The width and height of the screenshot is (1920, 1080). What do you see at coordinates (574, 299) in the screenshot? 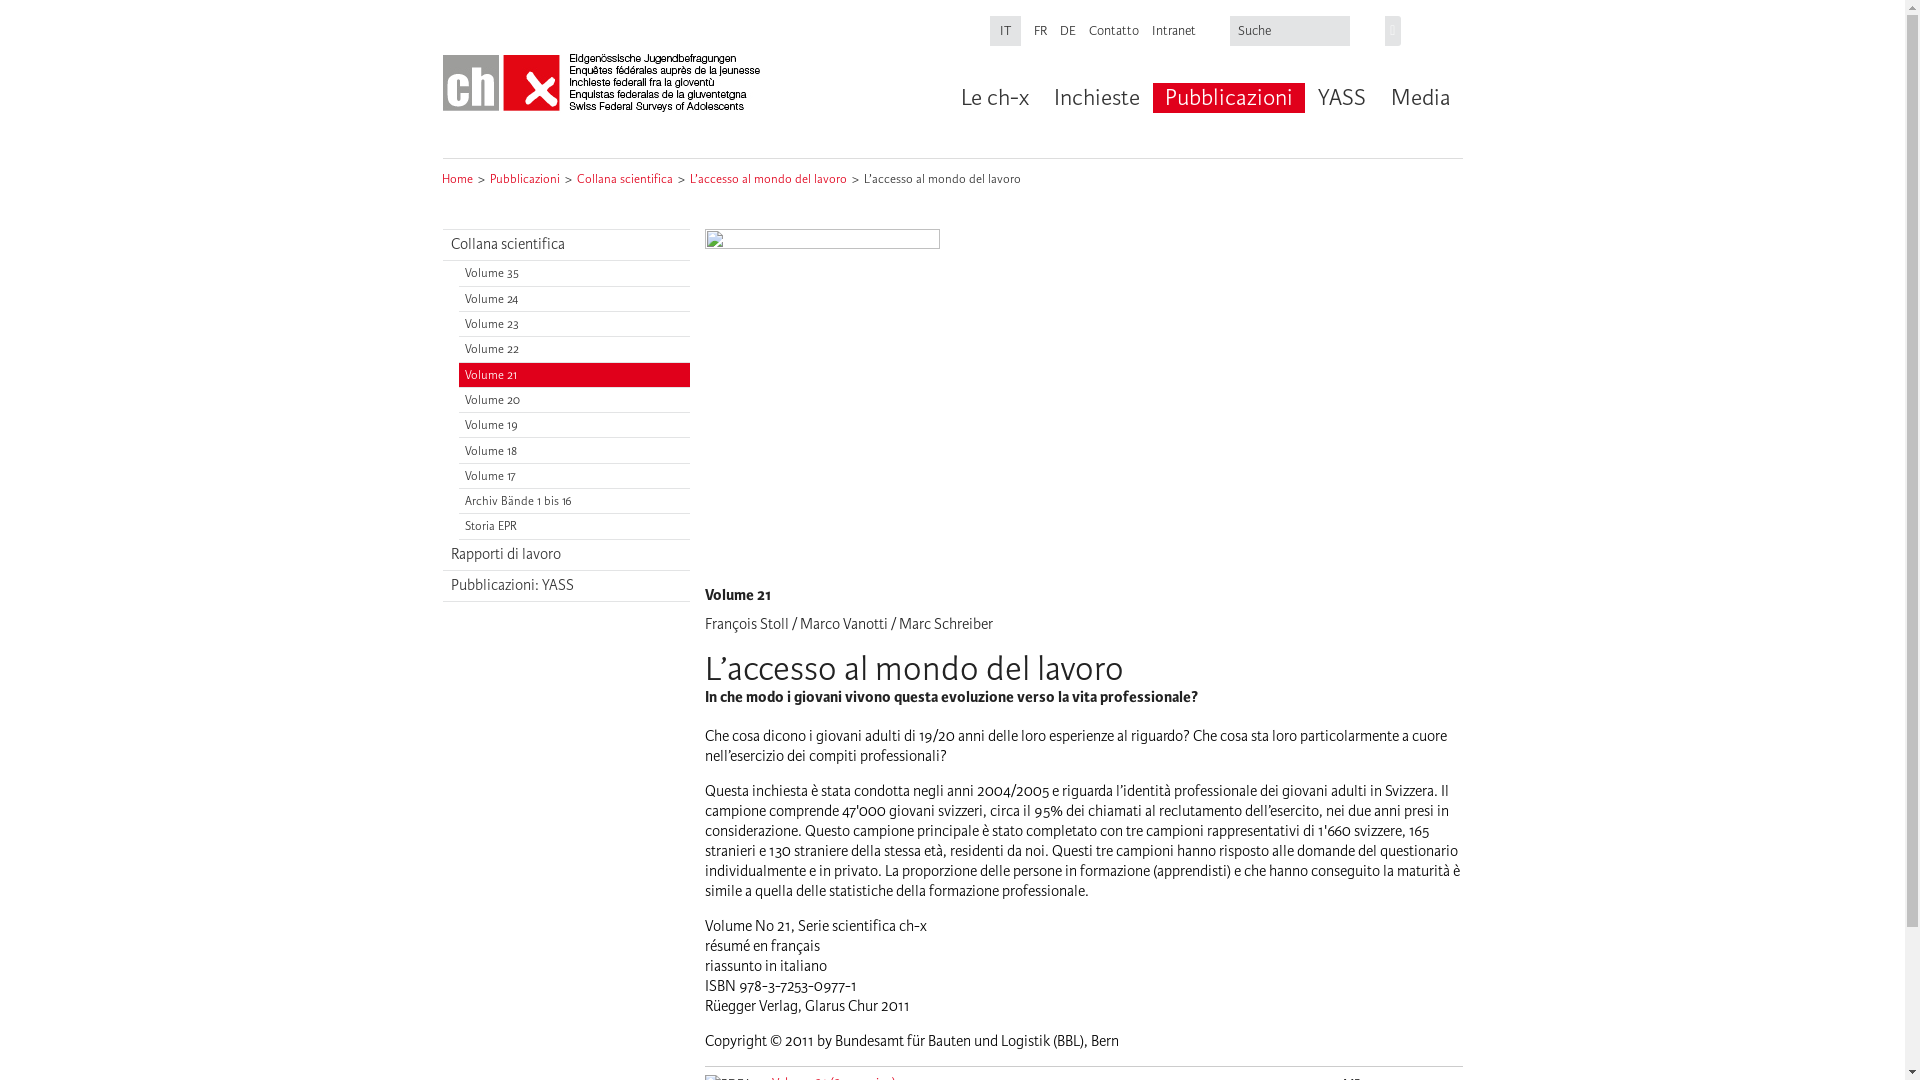
I see `Volume 24` at bounding box center [574, 299].